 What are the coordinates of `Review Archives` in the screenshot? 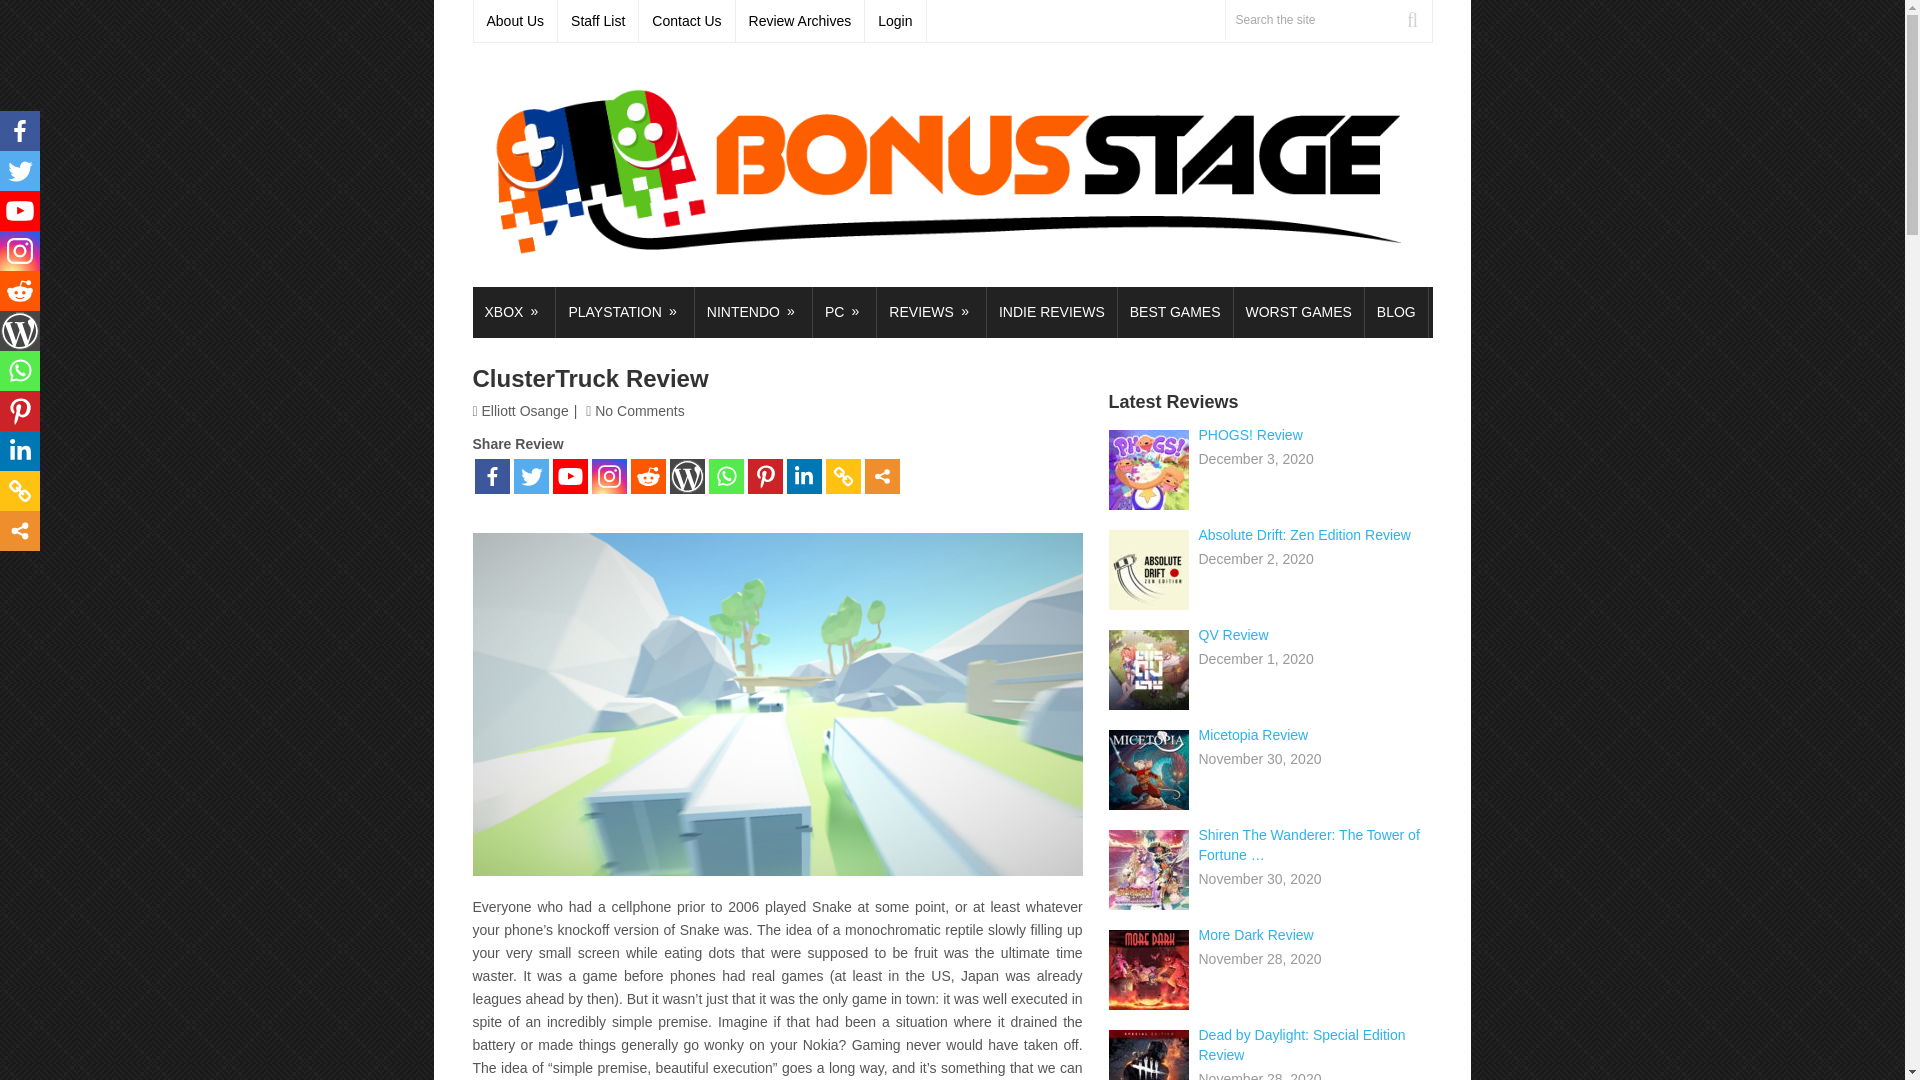 It's located at (800, 21).